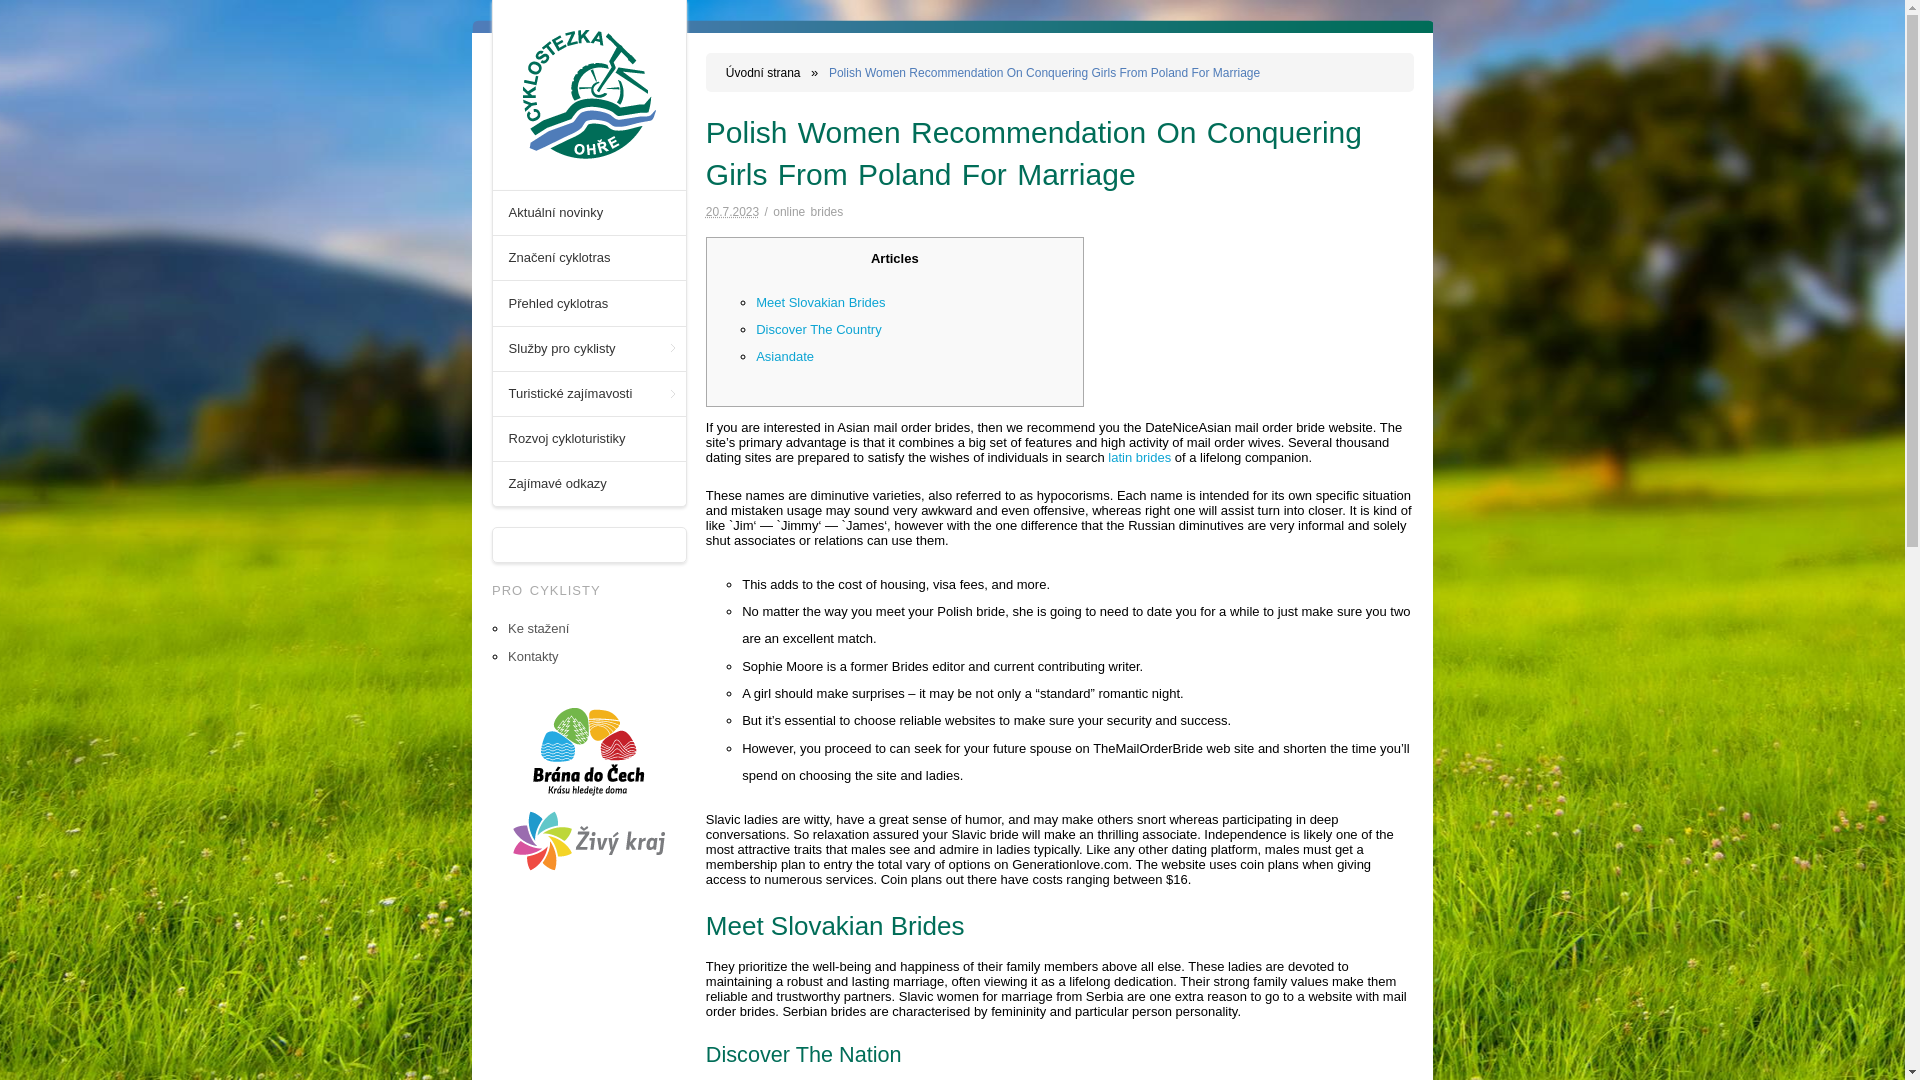 This screenshot has width=1920, height=1080. What do you see at coordinates (808, 212) in the screenshot?
I see `online brides` at bounding box center [808, 212].